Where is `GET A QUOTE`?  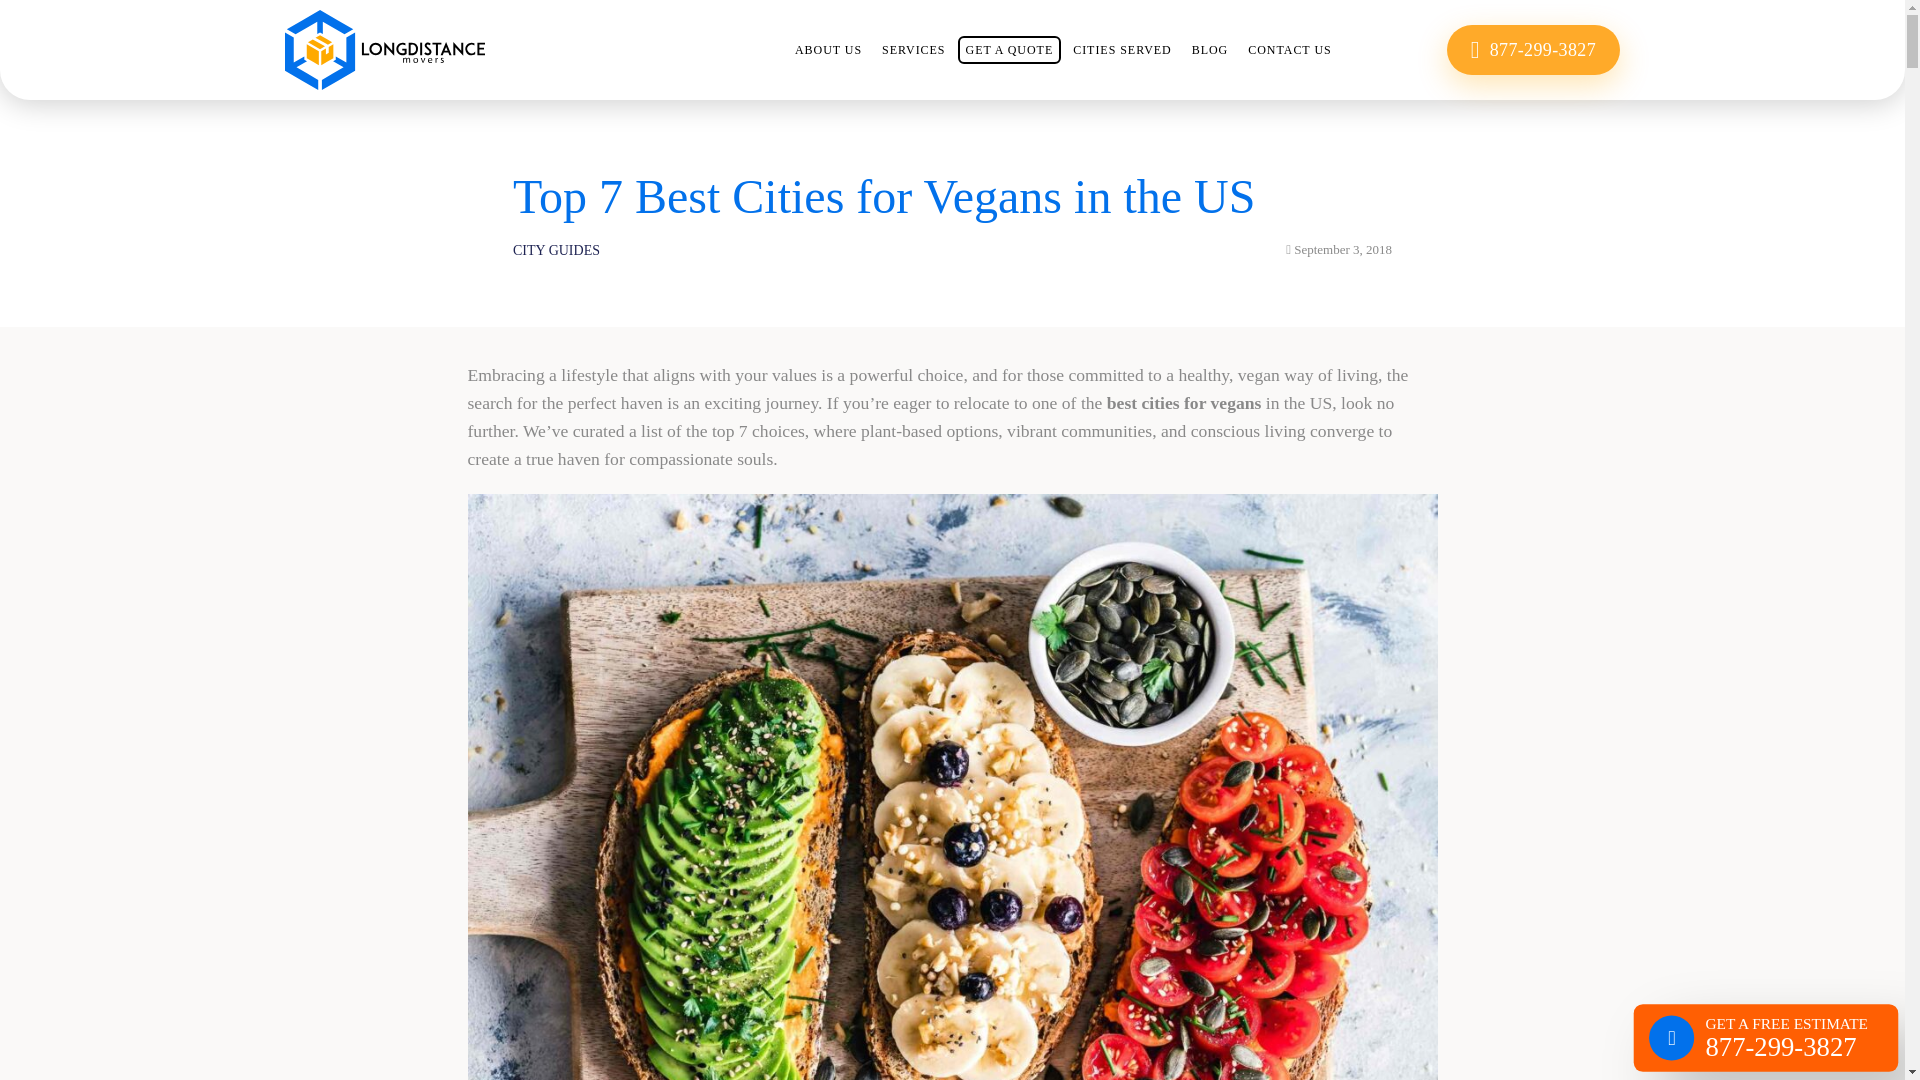 GET A QUOTE is located at coordinates (1010, 49).